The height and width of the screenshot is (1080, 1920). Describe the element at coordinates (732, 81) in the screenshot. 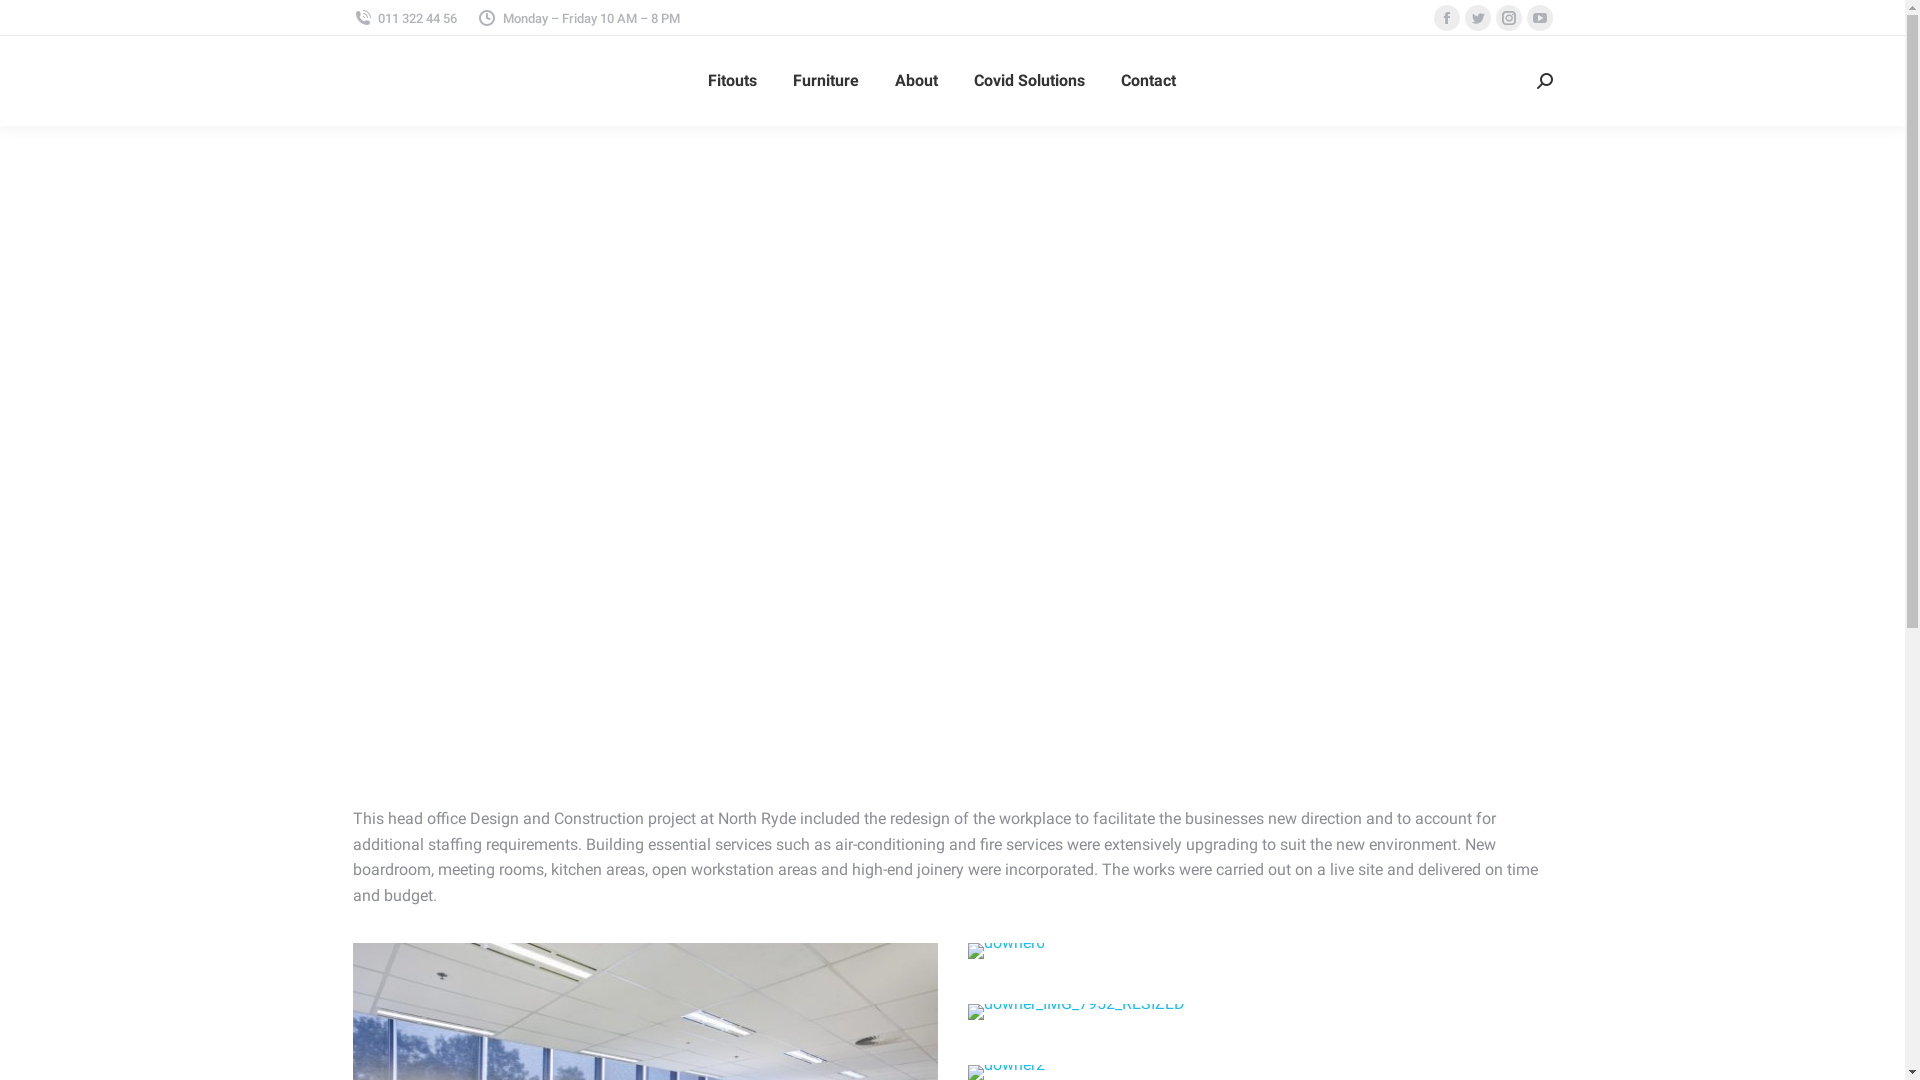

I see `Fitouts` at that location.